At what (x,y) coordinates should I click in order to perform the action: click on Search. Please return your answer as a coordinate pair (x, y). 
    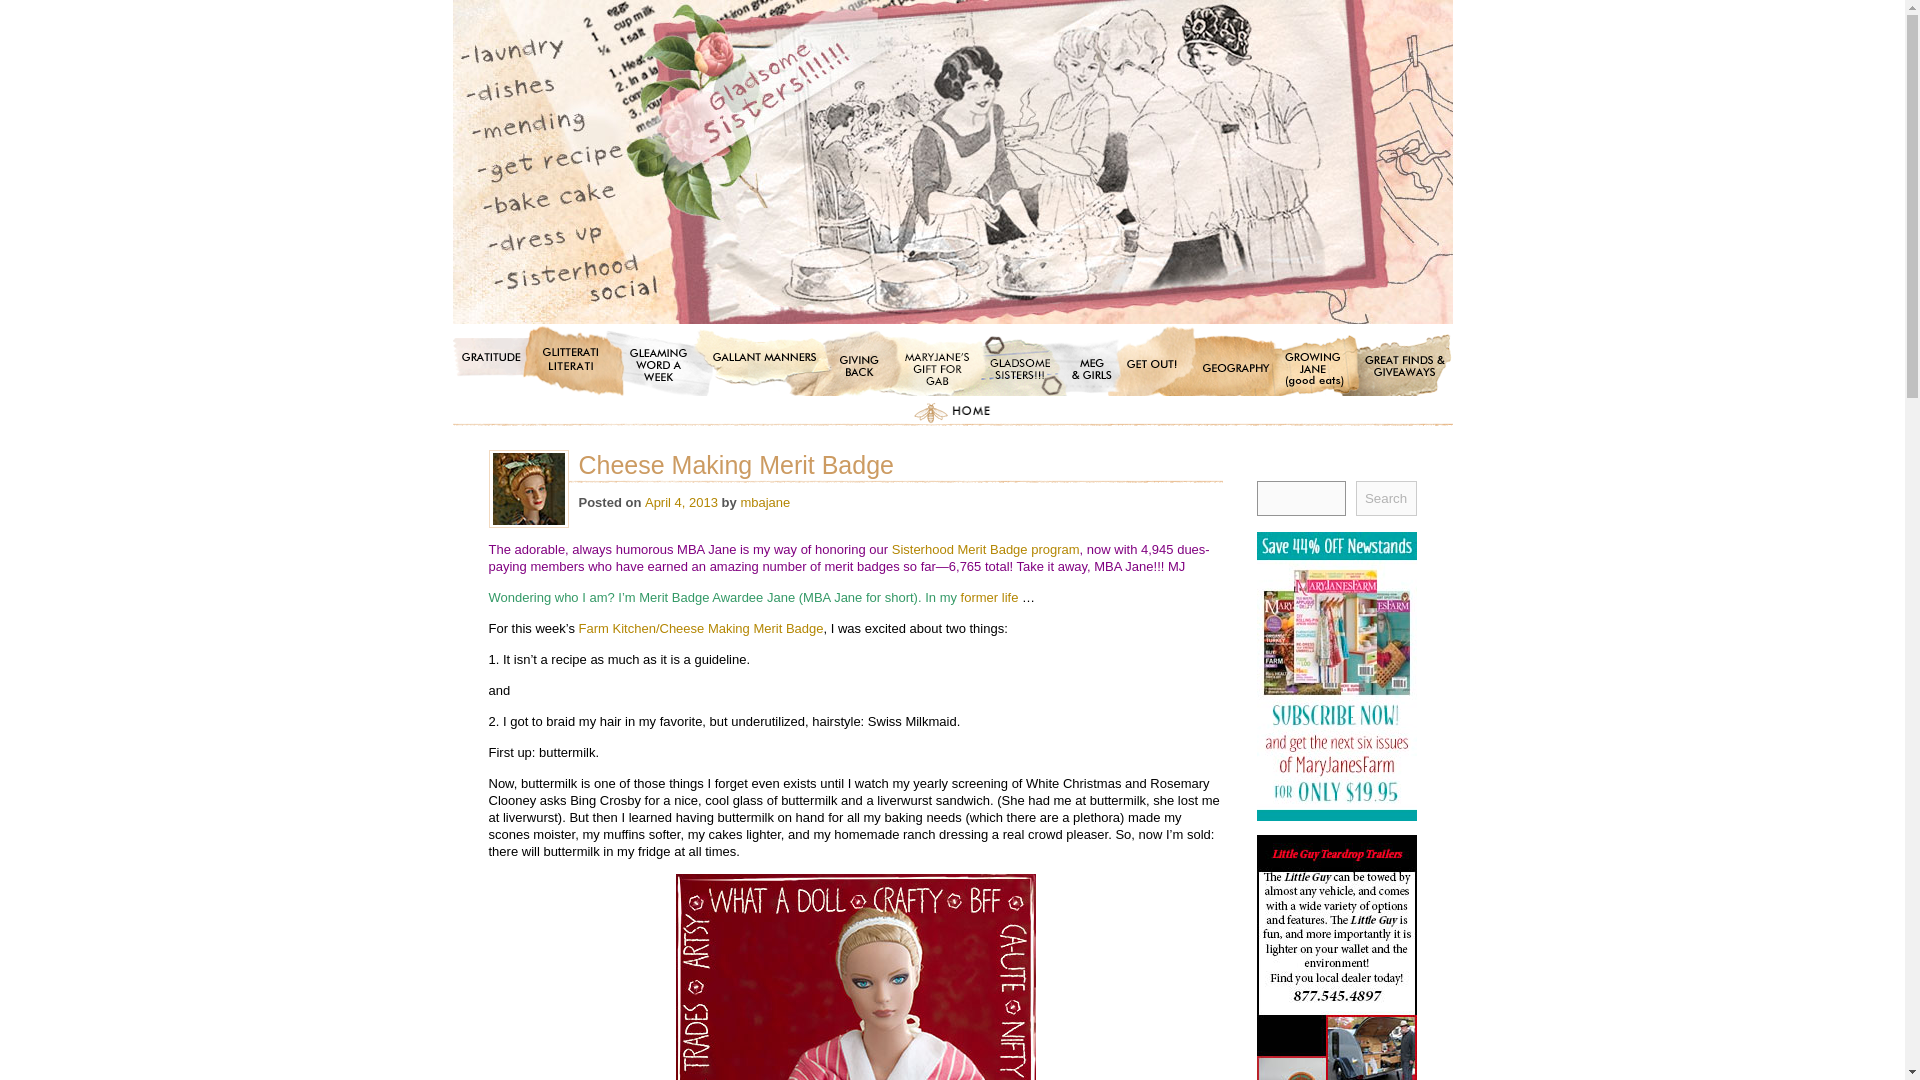
    Looking at the image, I should click on (1386, 498).